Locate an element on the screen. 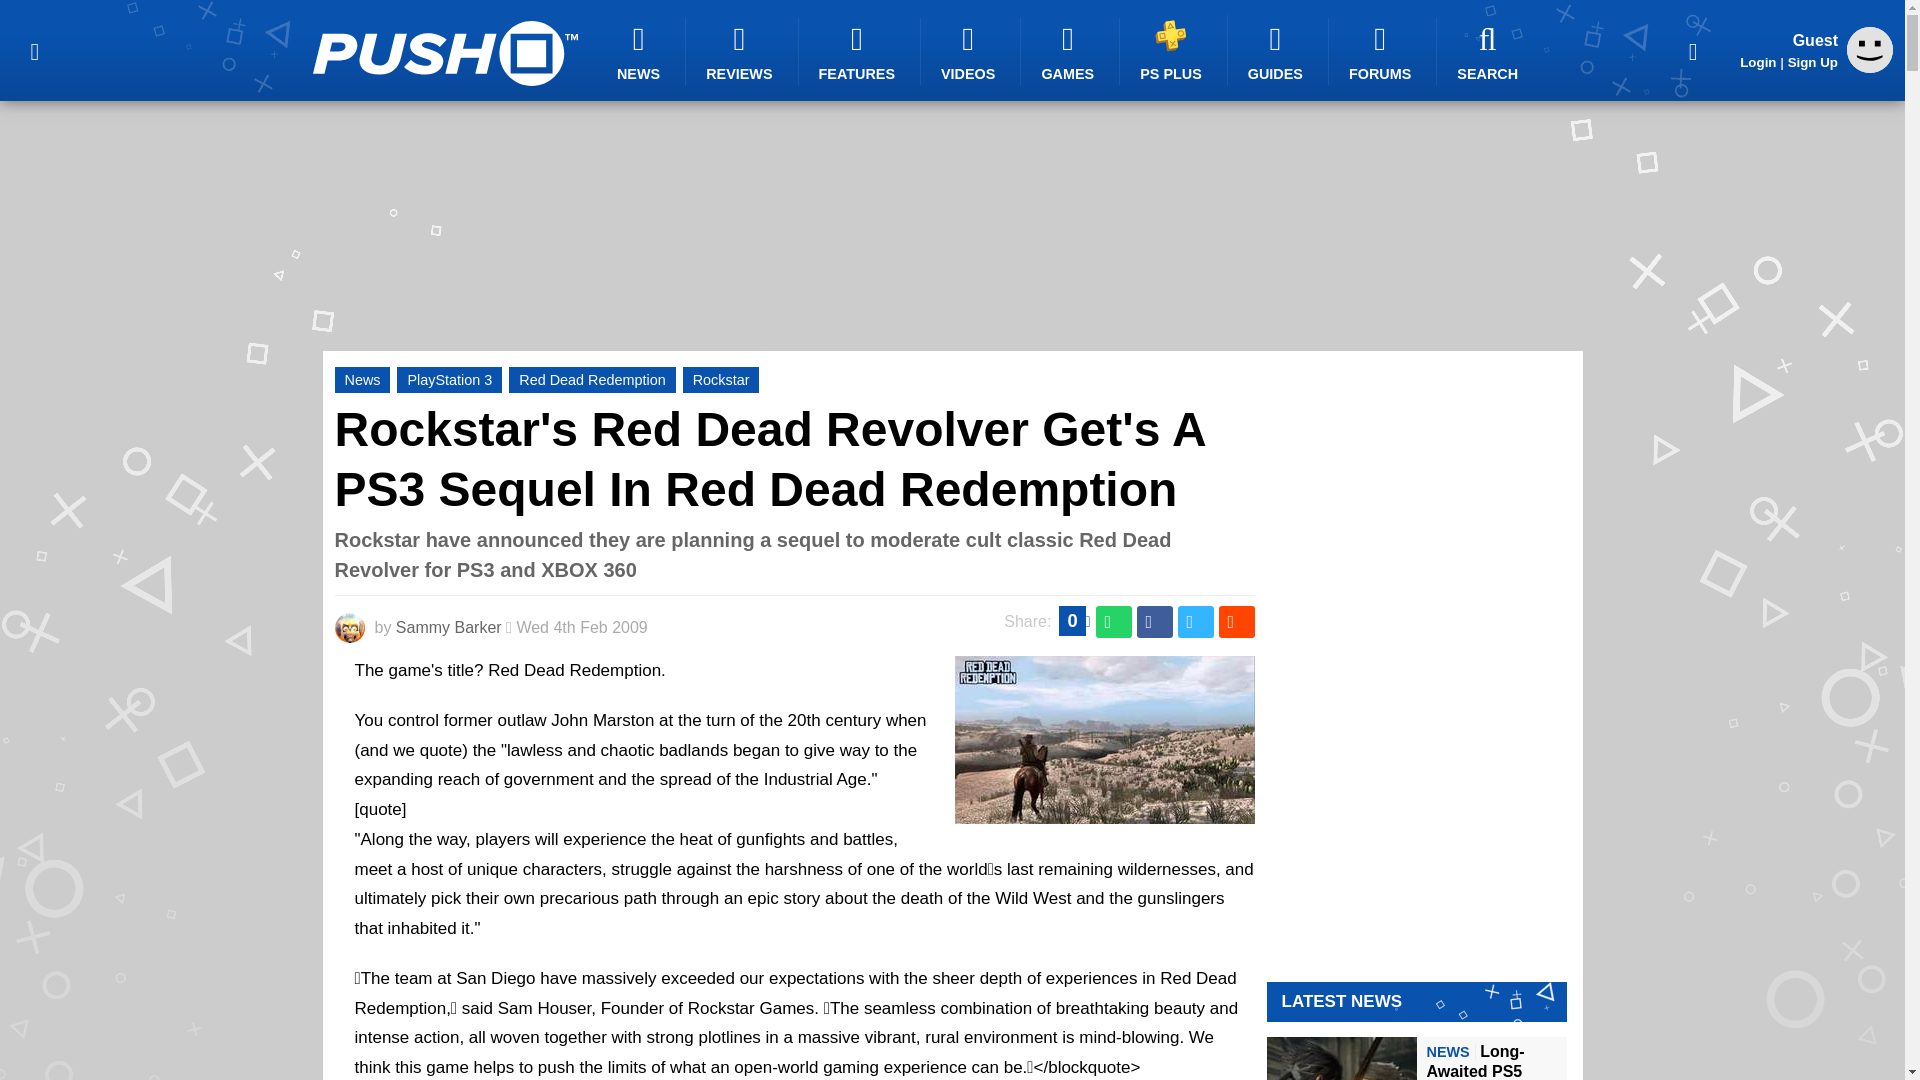  PS PLUS is located at coordinates (1174, 50).